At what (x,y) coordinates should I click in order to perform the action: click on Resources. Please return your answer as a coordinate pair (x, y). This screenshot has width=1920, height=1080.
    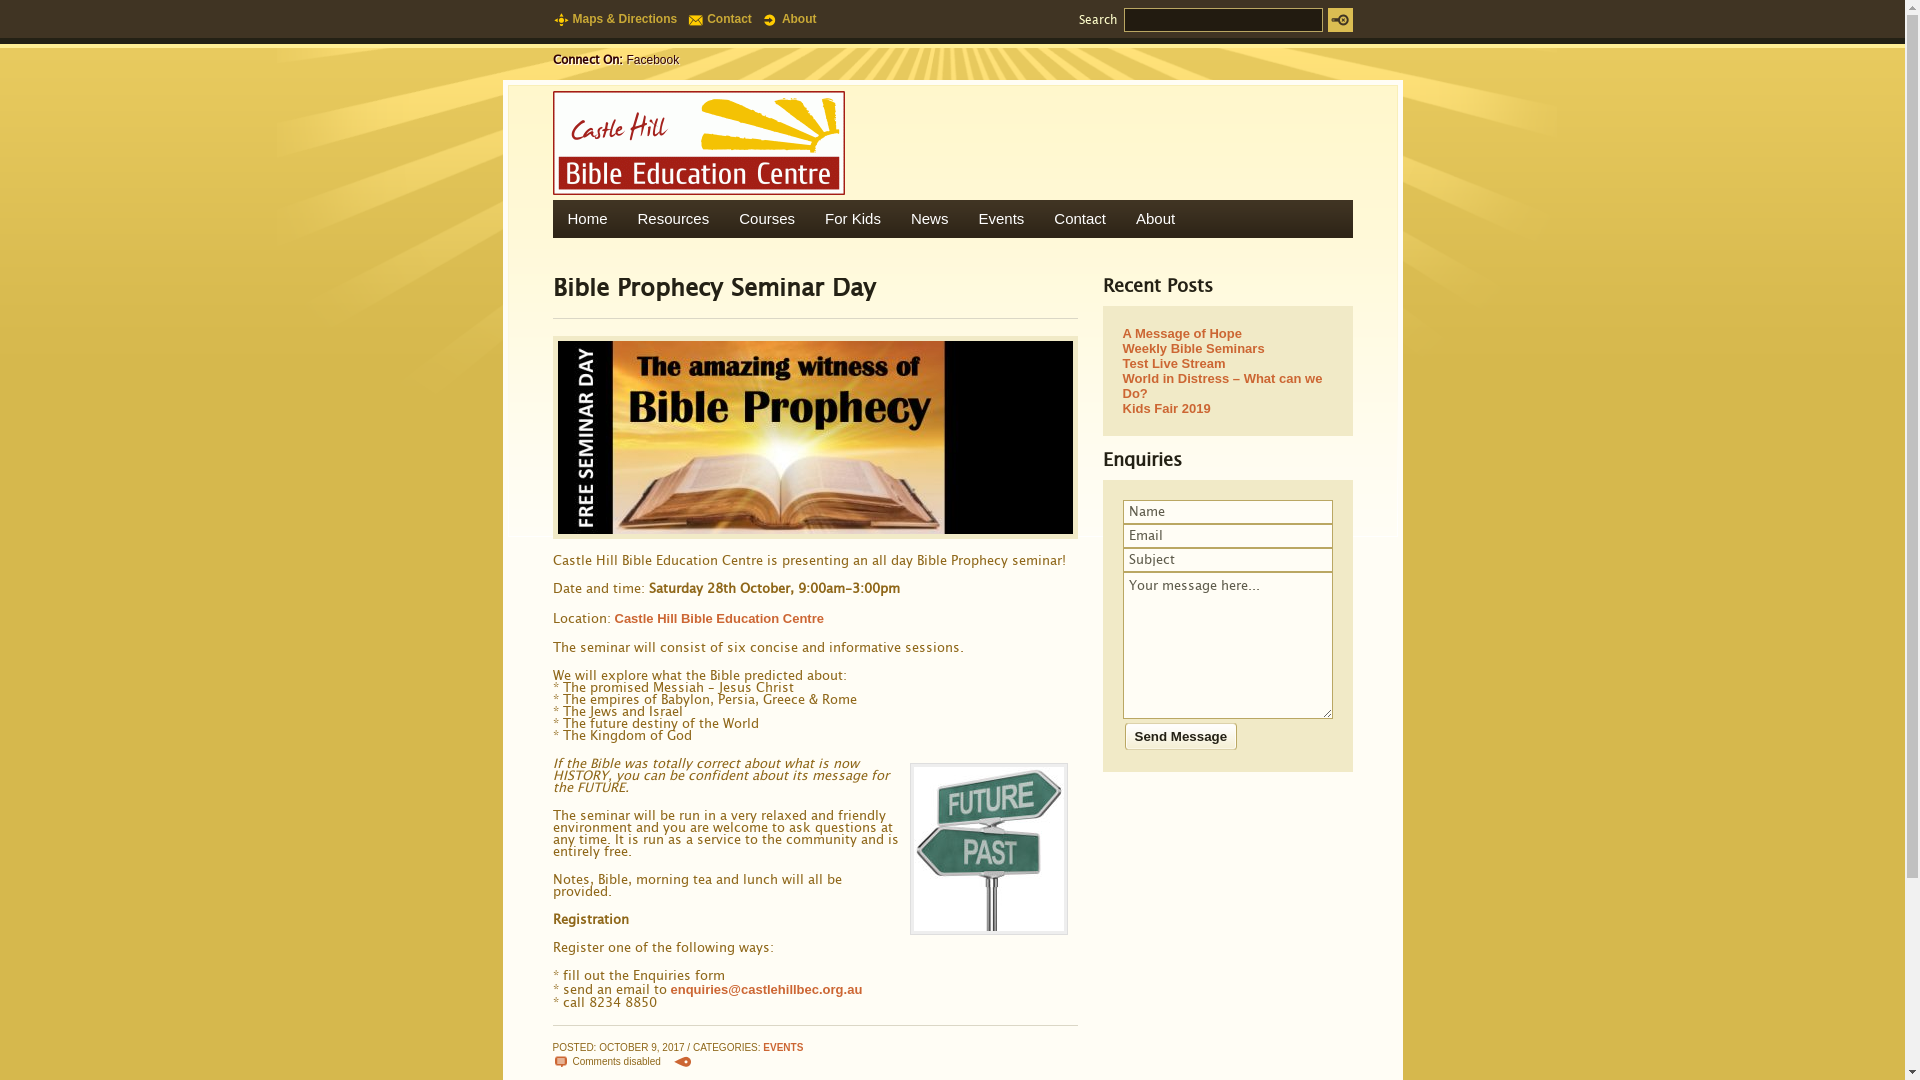
    Looking at the image, I should click on (674, 219).